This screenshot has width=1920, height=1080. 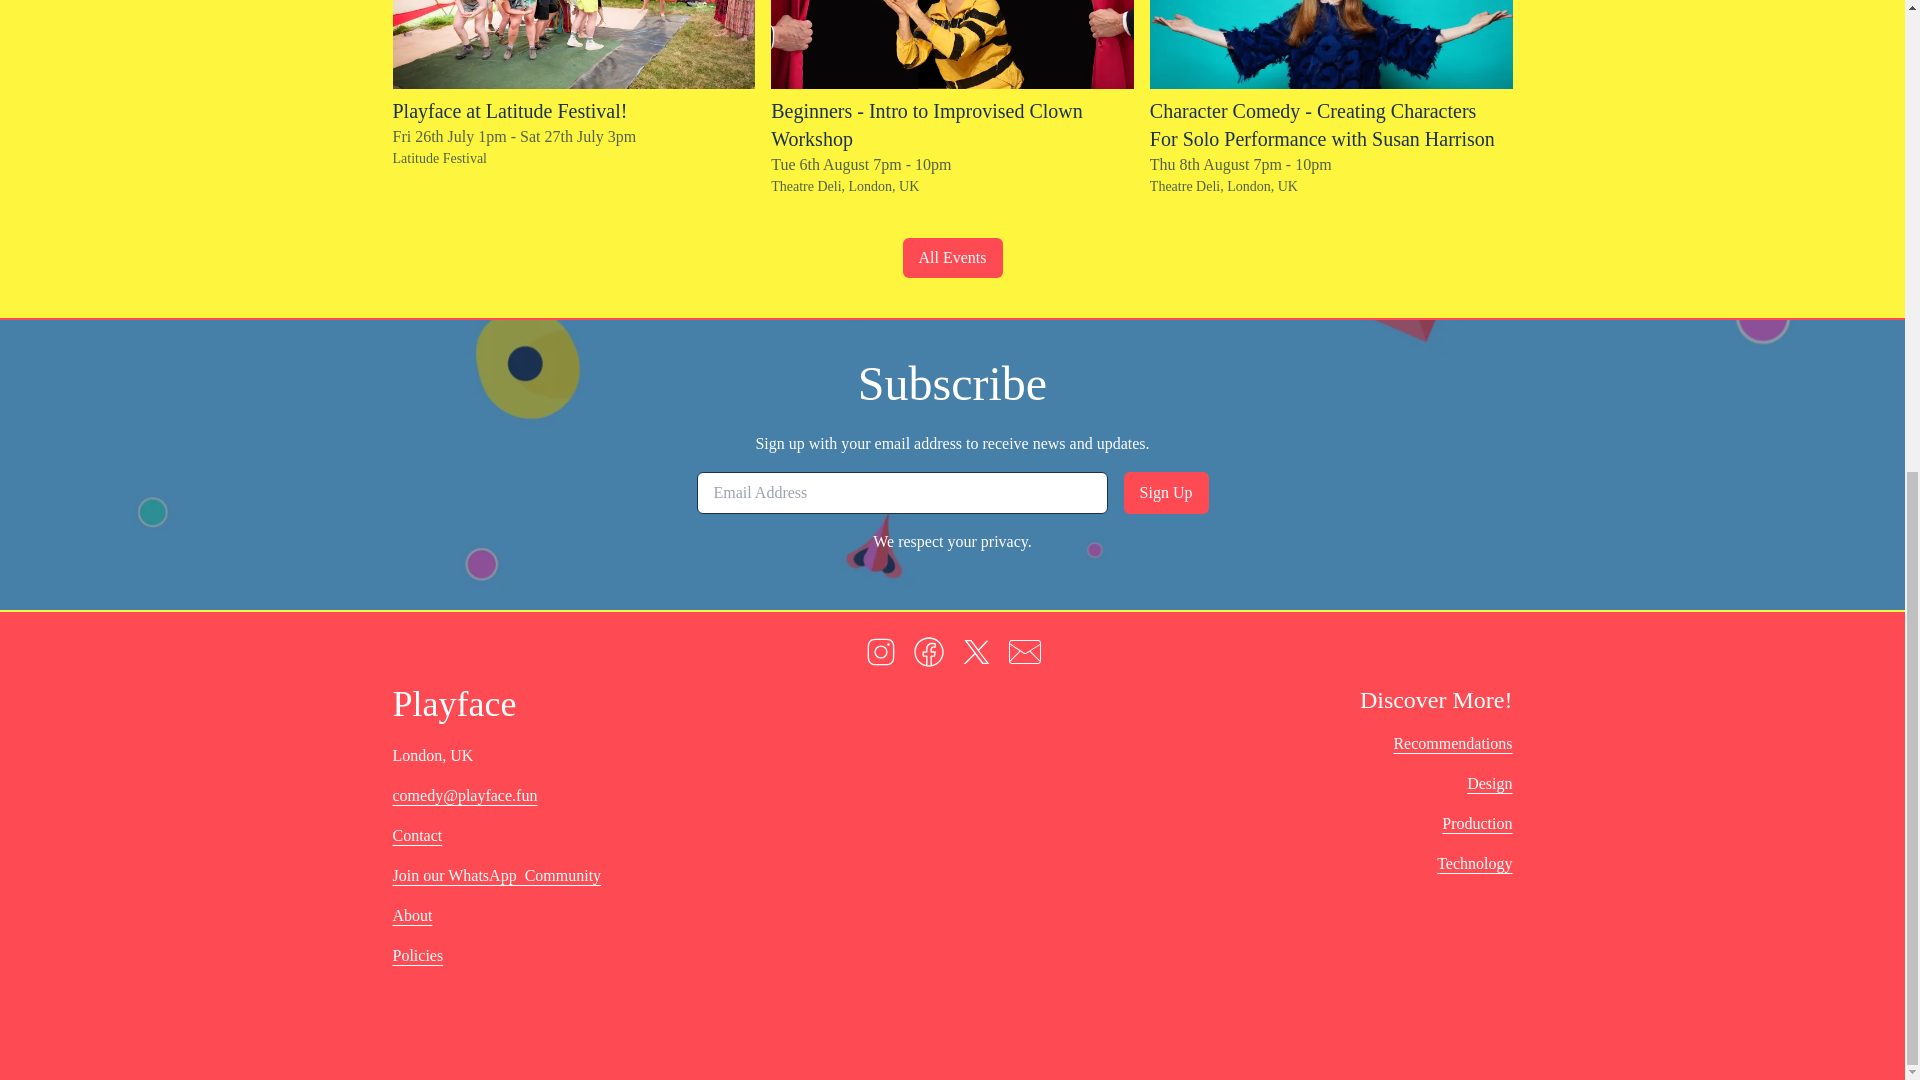 What do you see at coordinates (417, 955) in the screenshot?
I see `Policies` at bounding box center [417, 955].